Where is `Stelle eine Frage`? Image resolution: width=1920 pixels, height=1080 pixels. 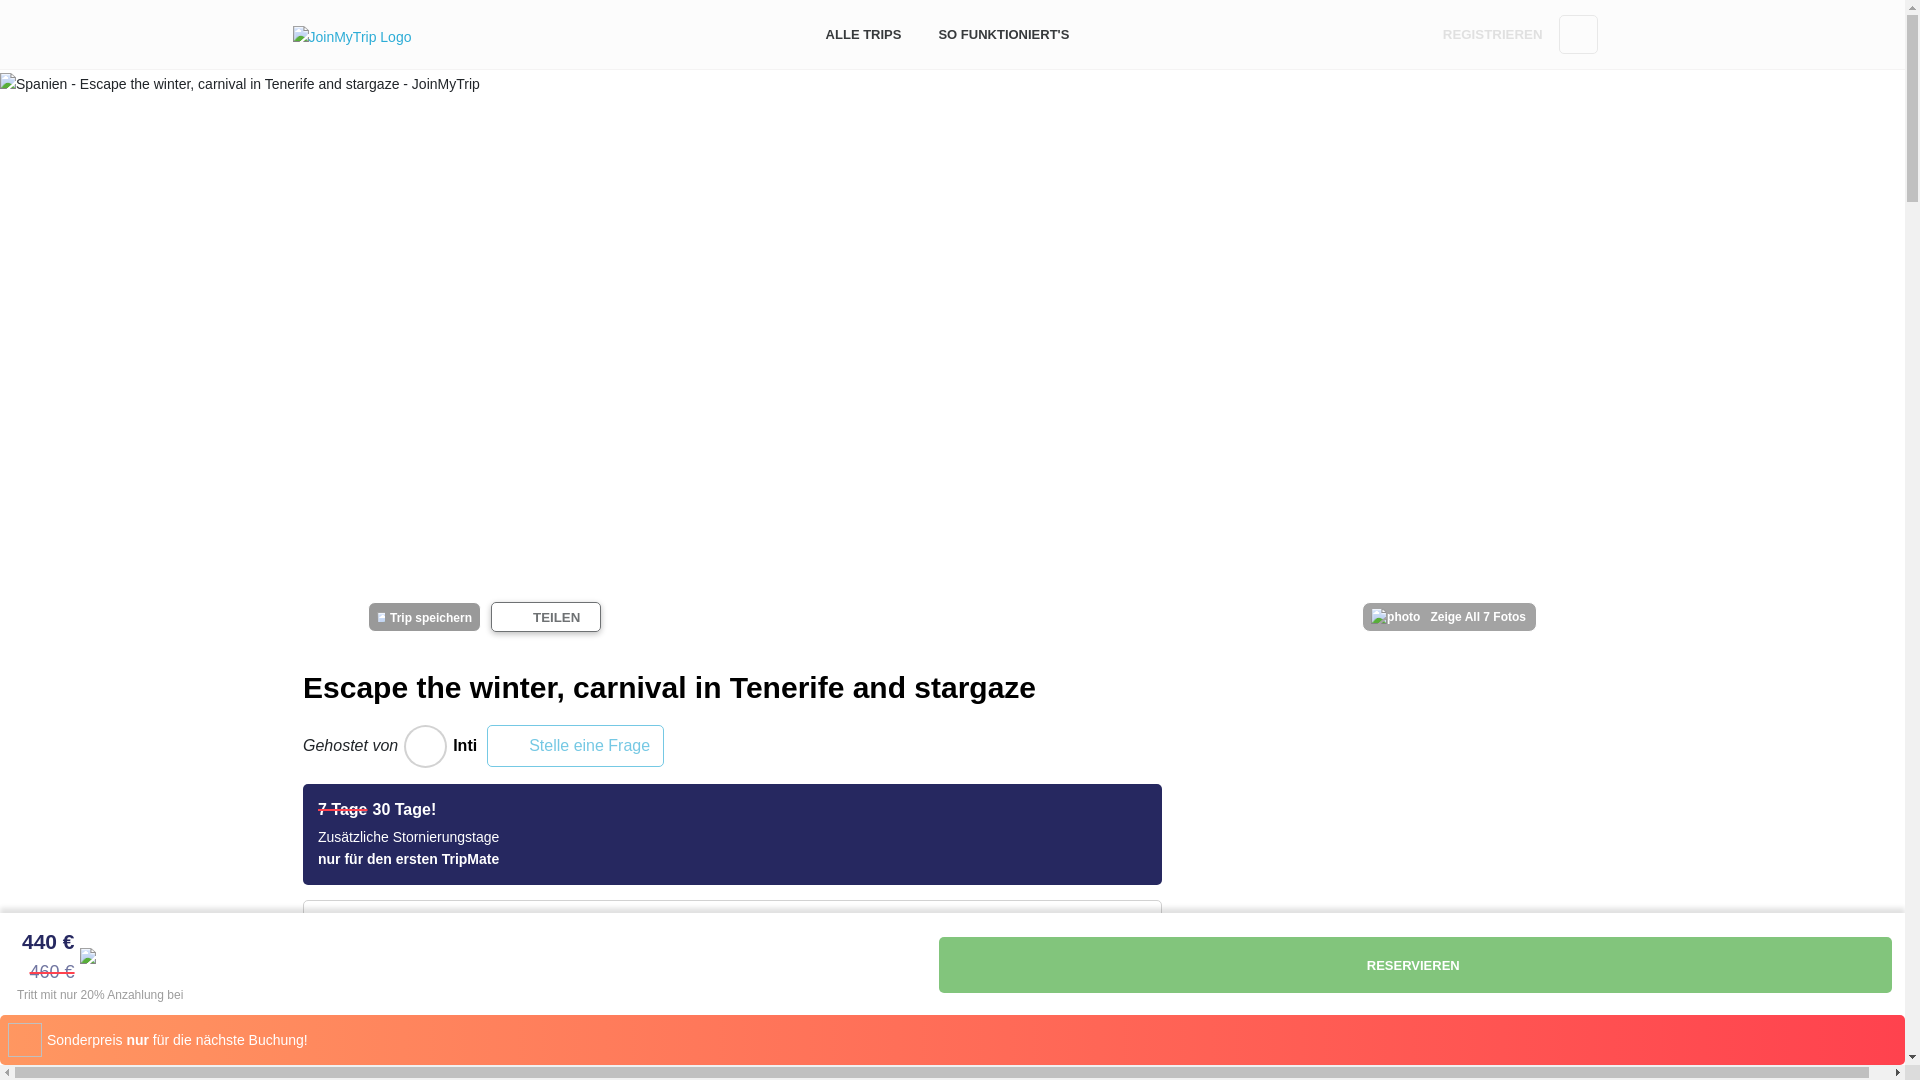 Stelle eine Frage is located at coordinates (576, 745).